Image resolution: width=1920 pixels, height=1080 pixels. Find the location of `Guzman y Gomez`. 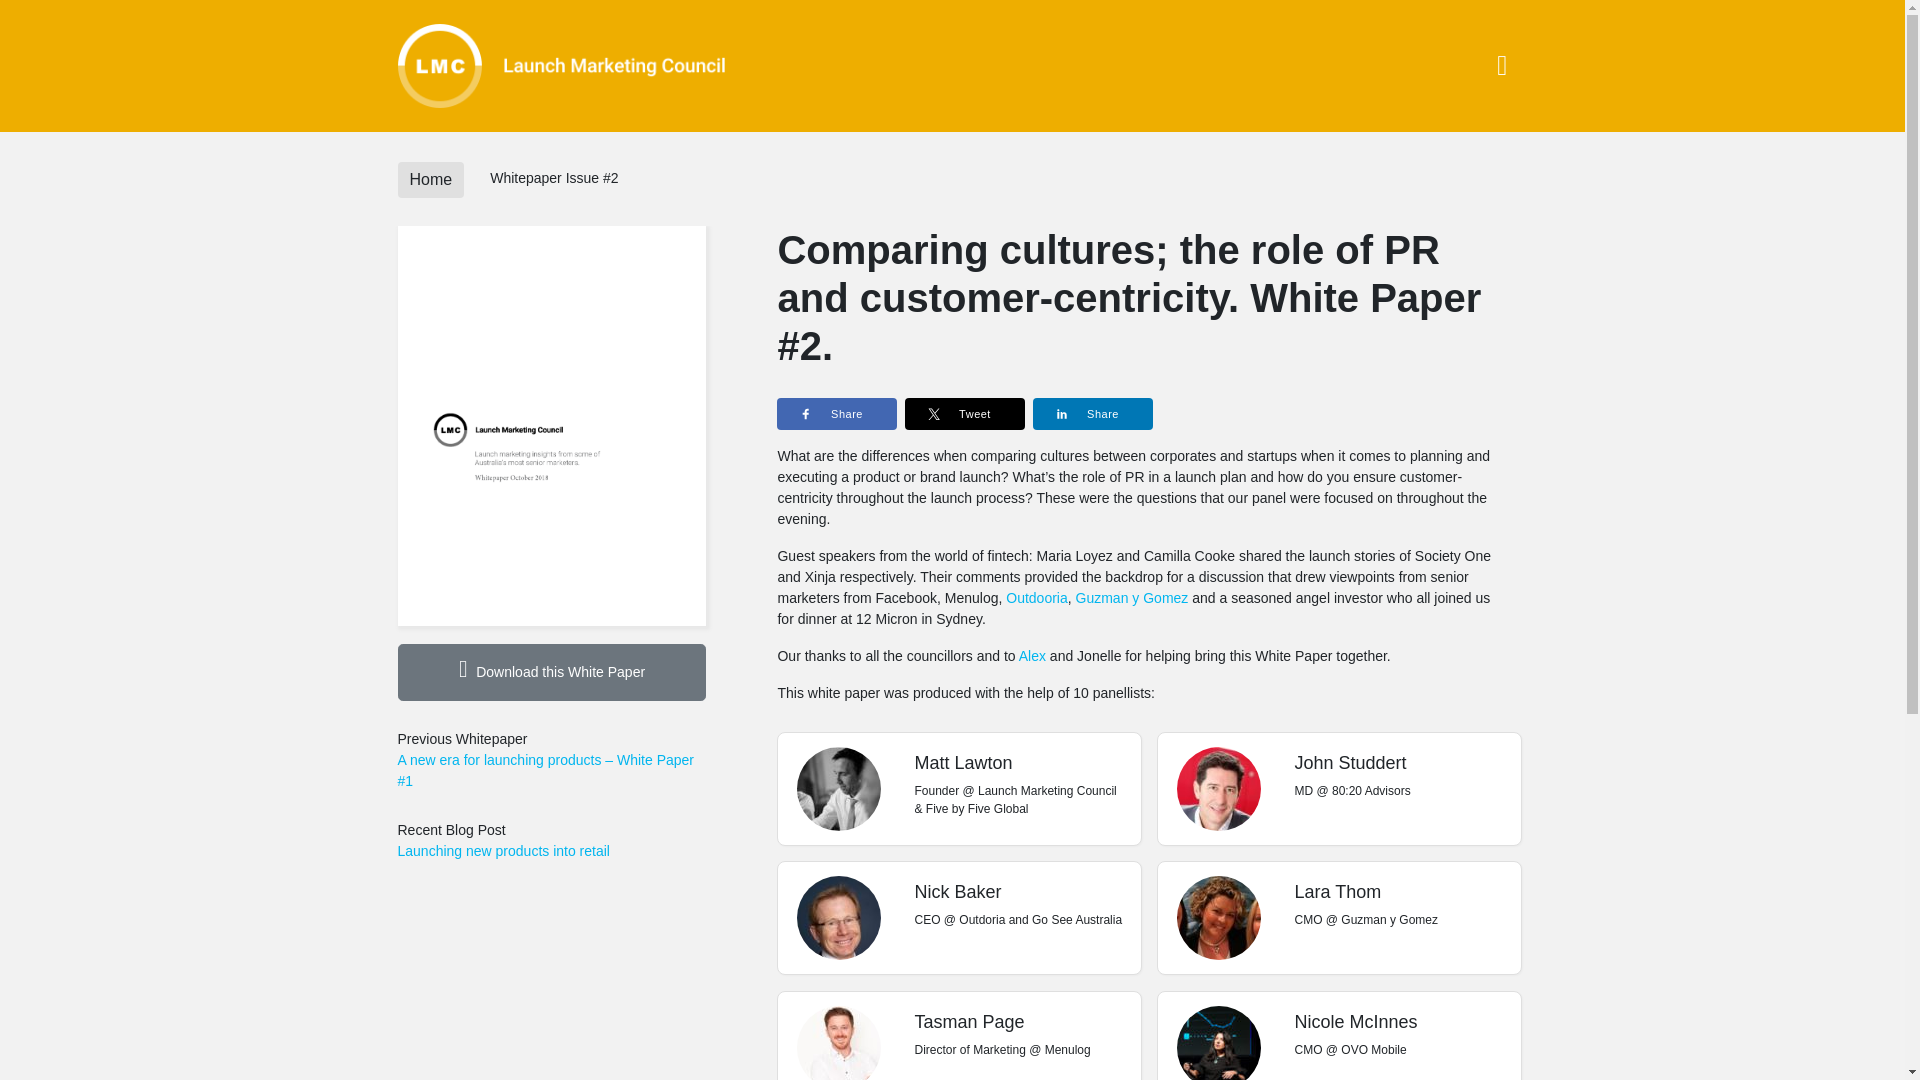

Guzman y Gomez is located at coordinates (1132, 597).